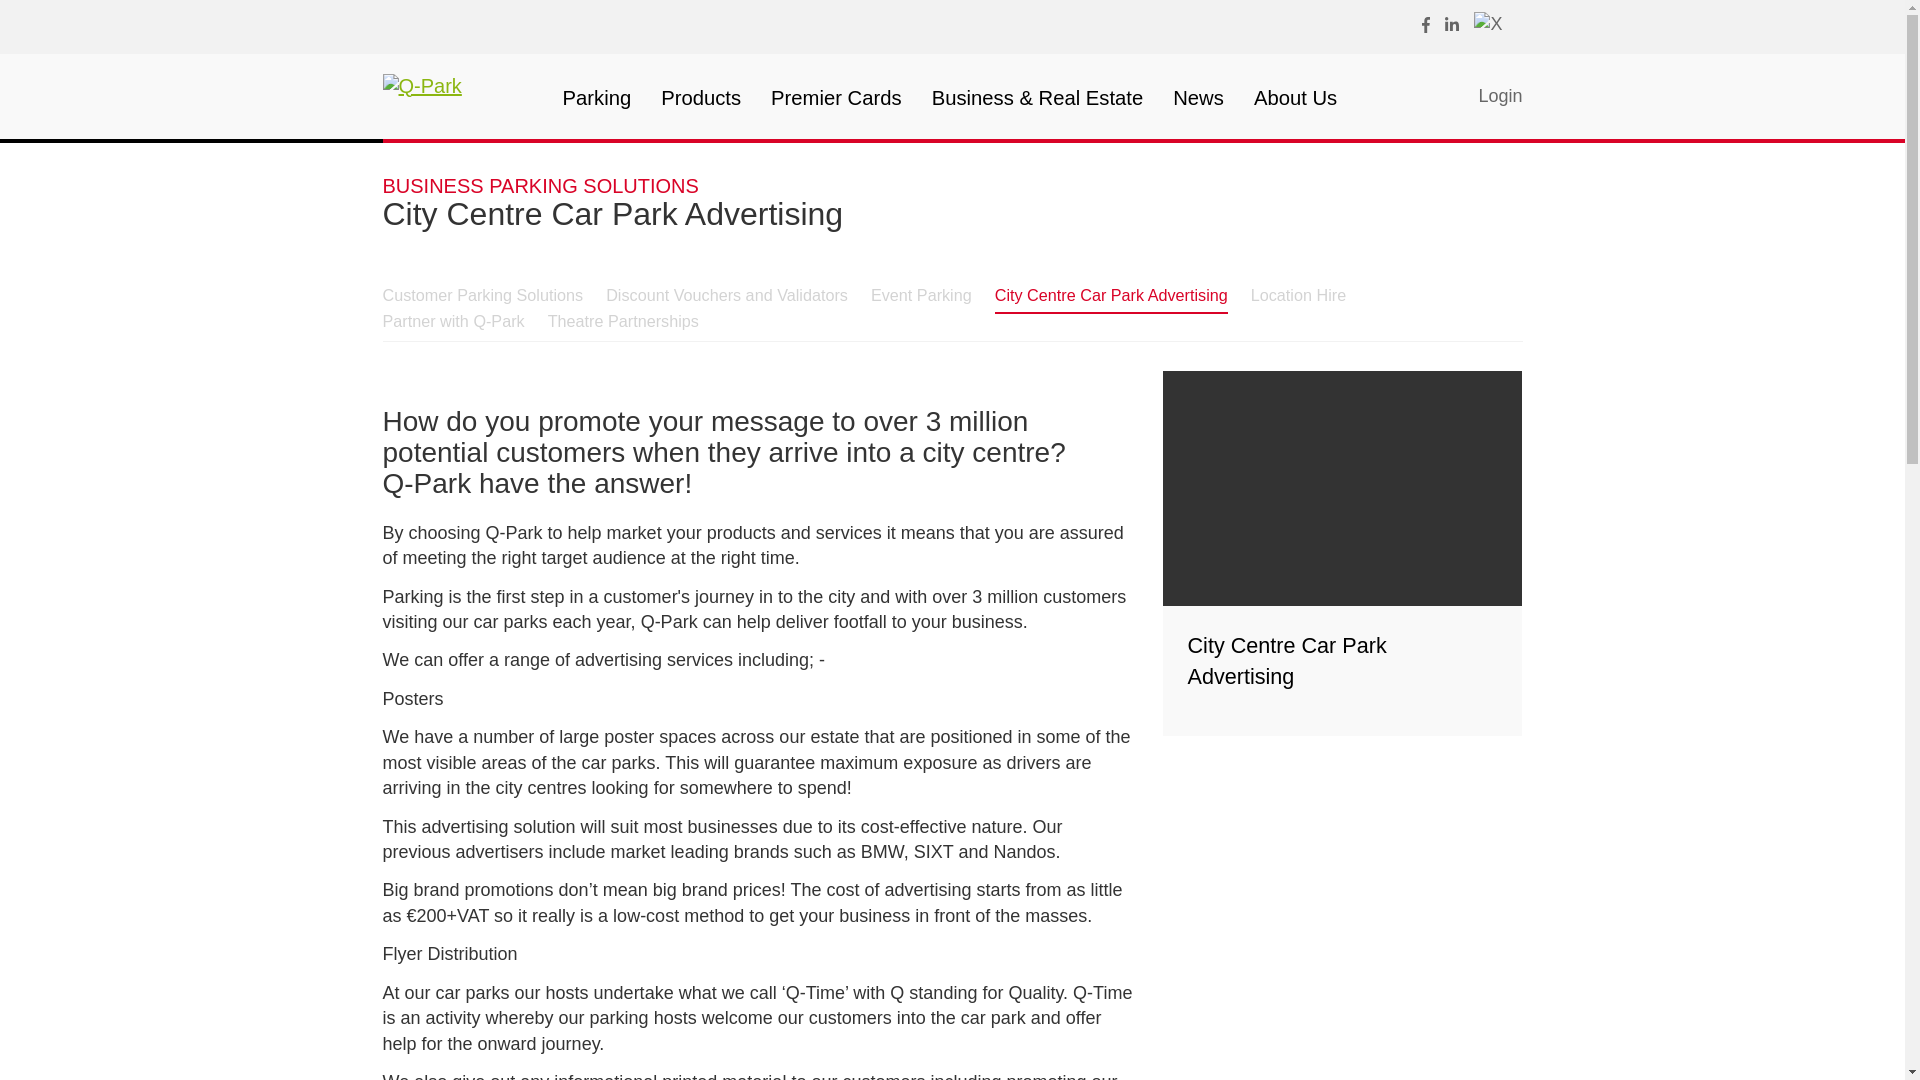 The height and width of the screenshot is (1080, 1920). I want to click on Premier Cards, so click(836, 98).